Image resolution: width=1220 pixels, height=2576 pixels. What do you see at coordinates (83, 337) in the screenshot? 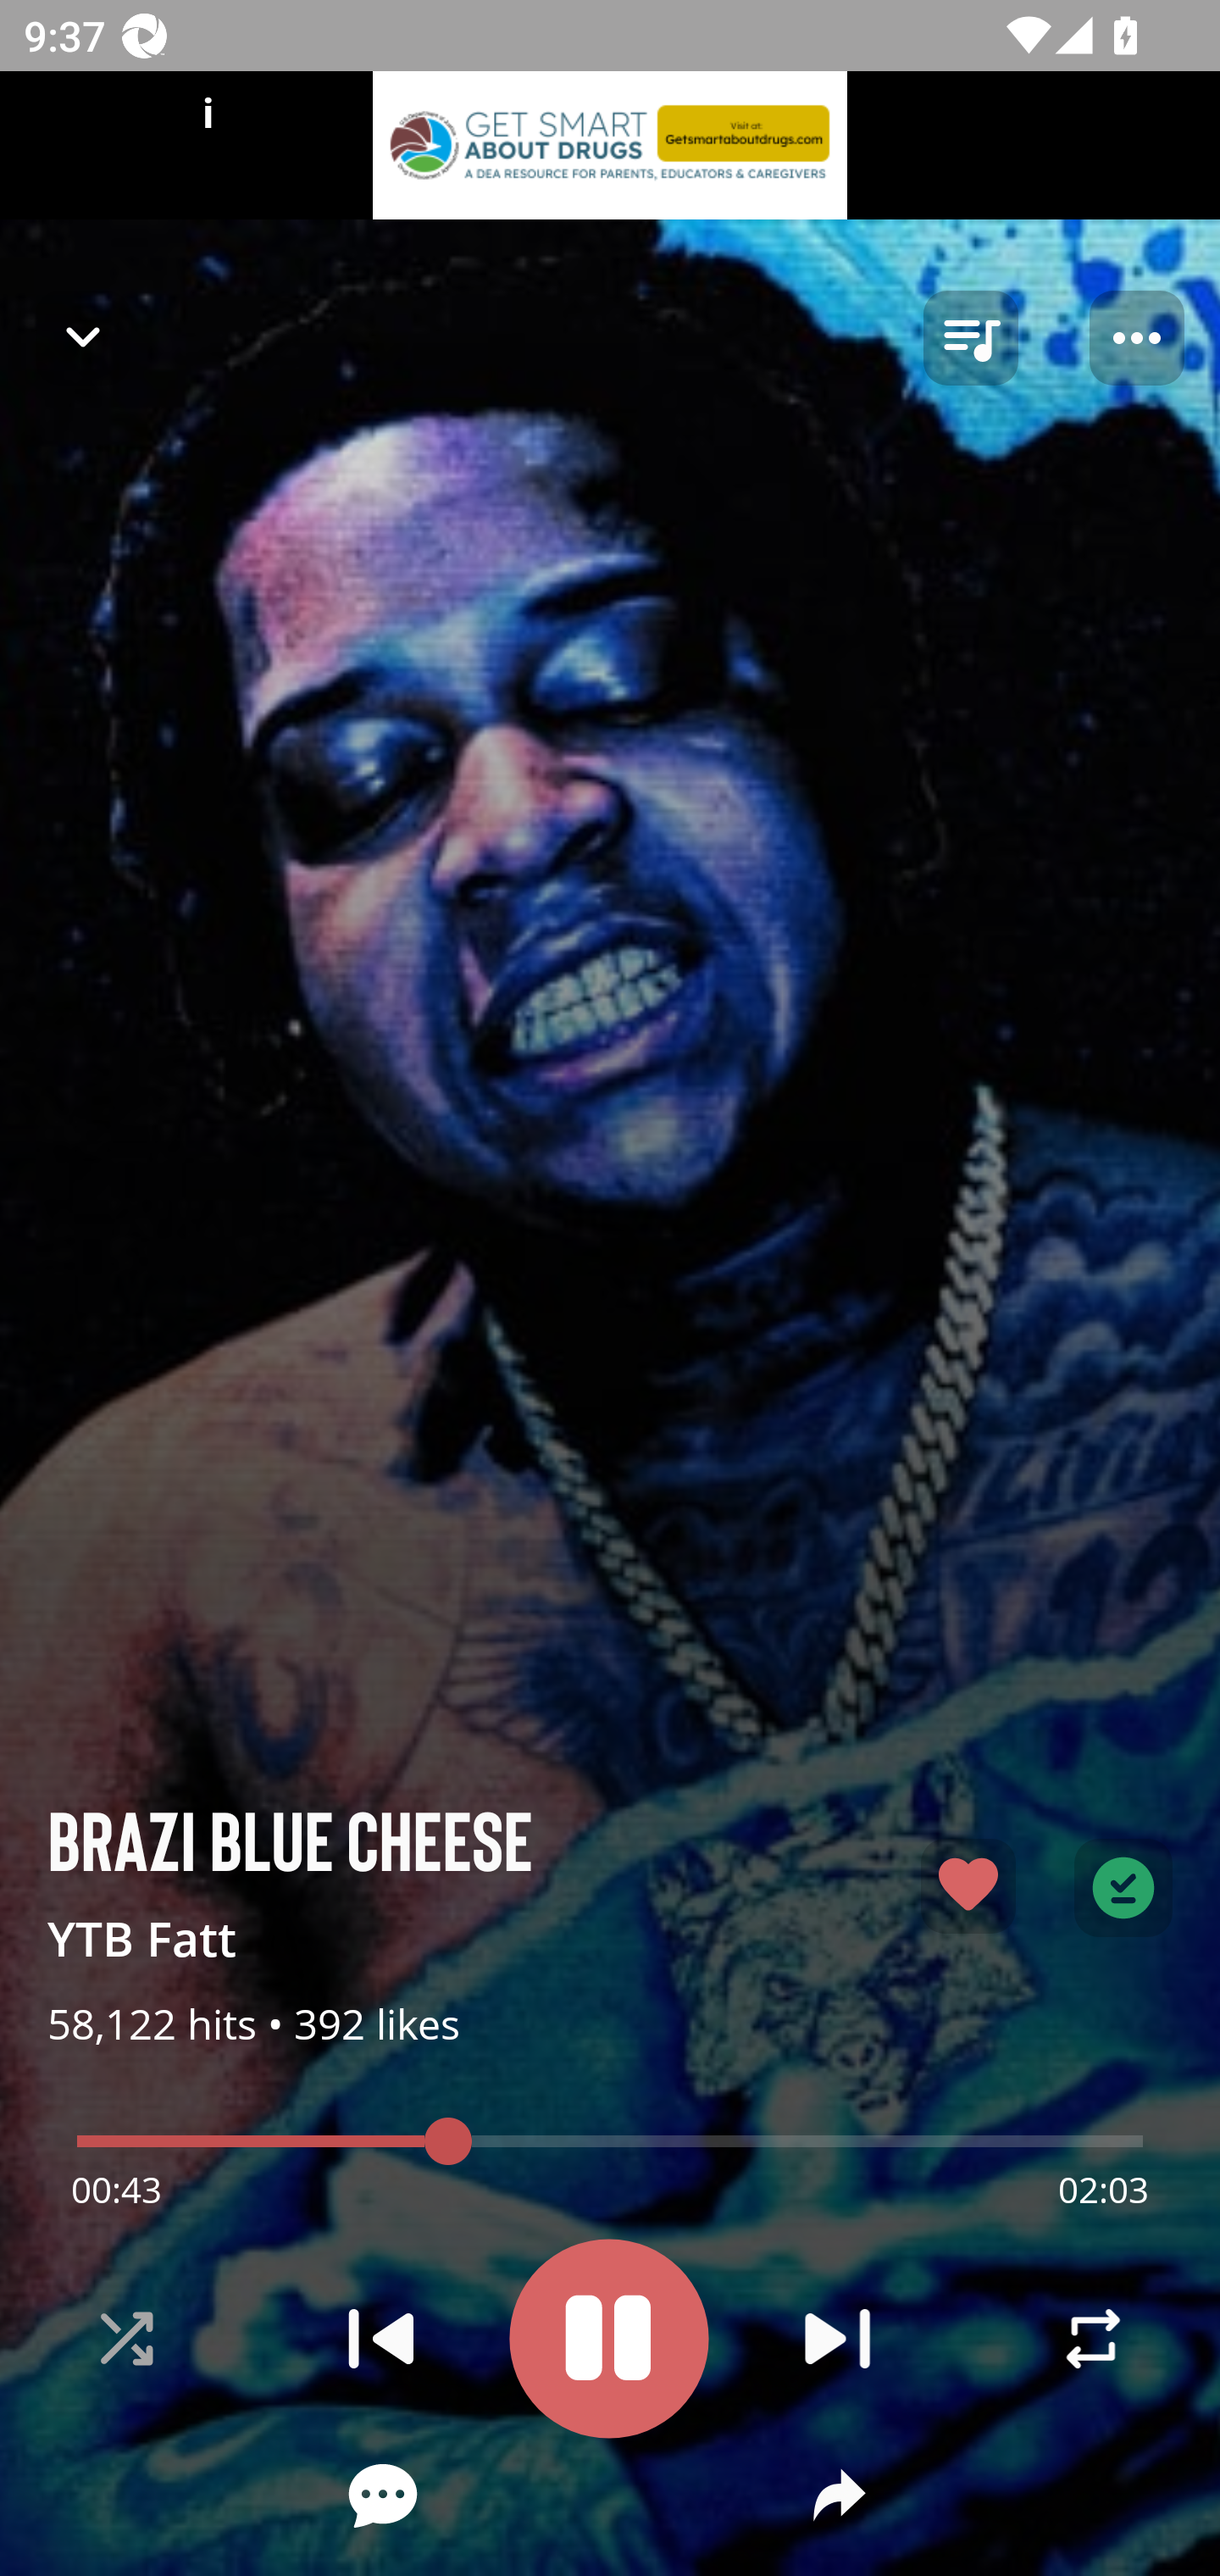
I see `Navigate up` at bounding box center [83, 337].